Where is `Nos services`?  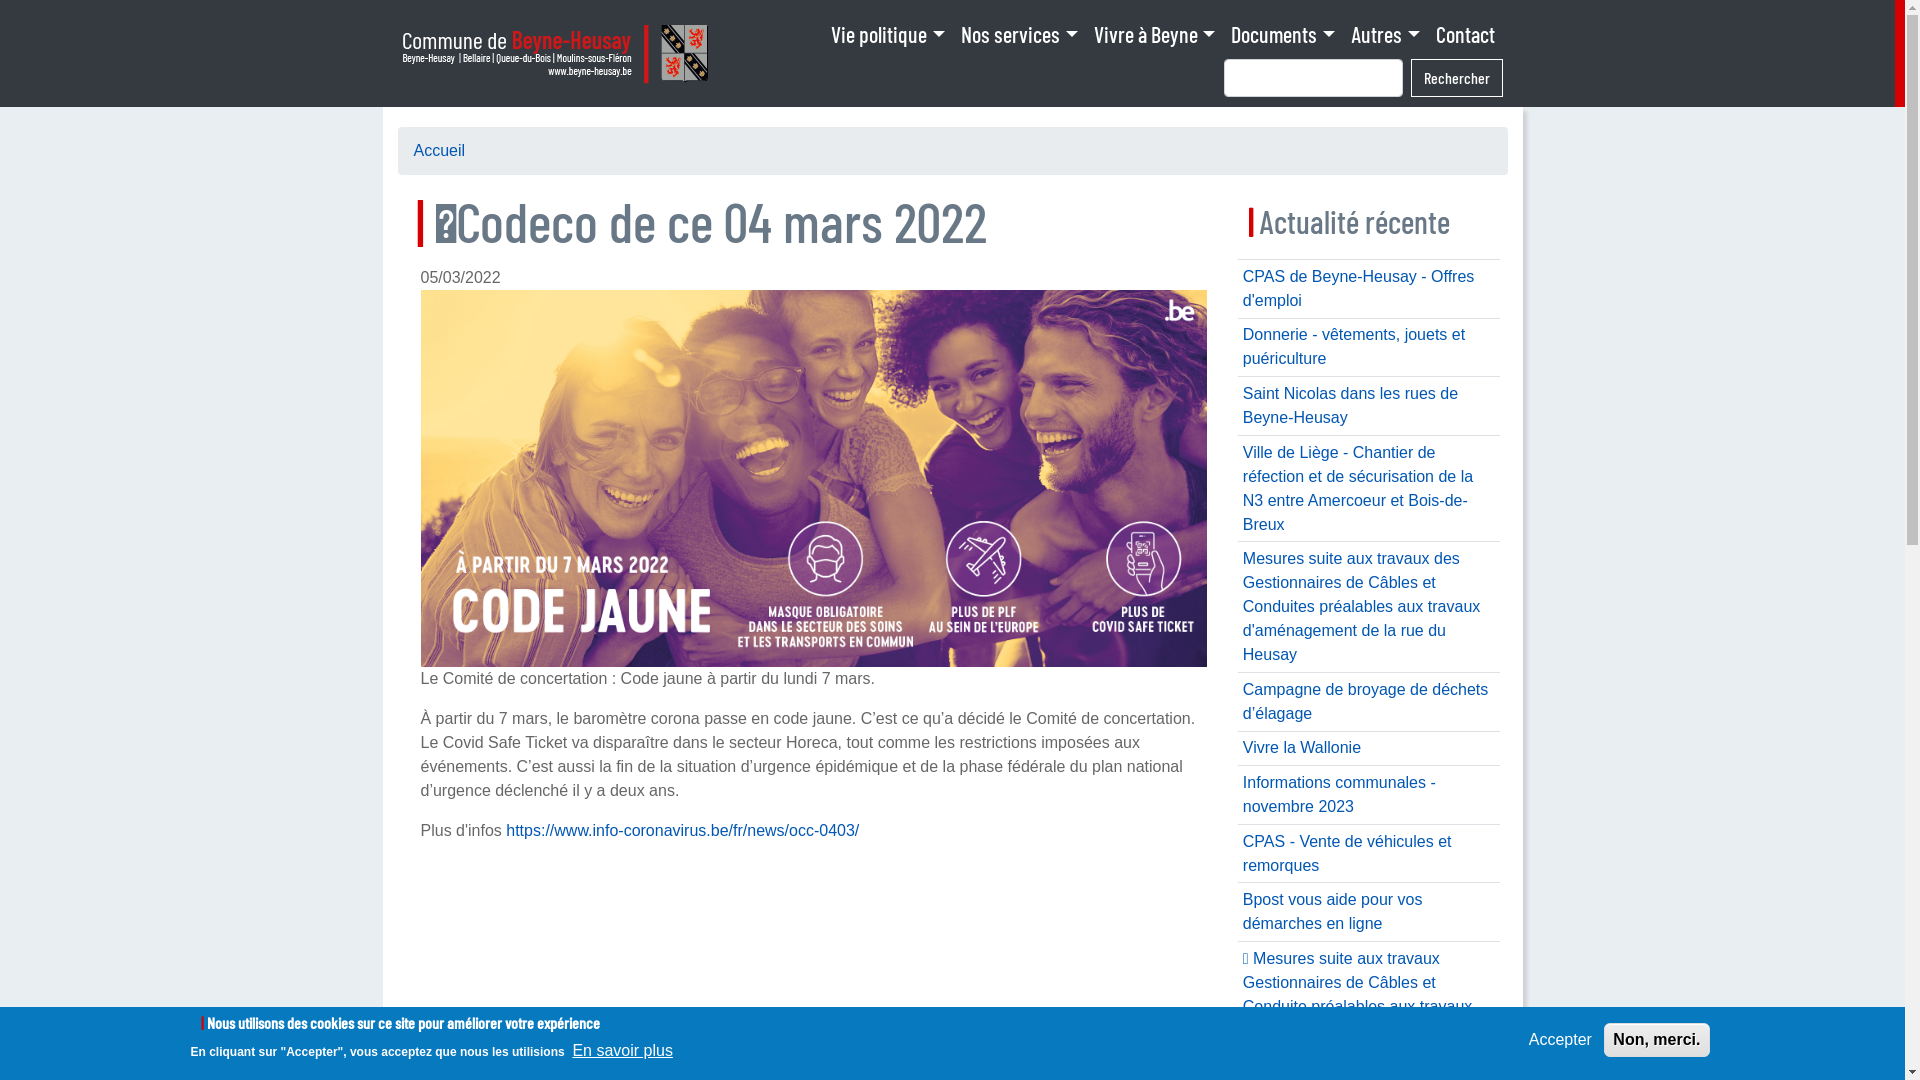
Nos services is located at coordinates (1020, 34).